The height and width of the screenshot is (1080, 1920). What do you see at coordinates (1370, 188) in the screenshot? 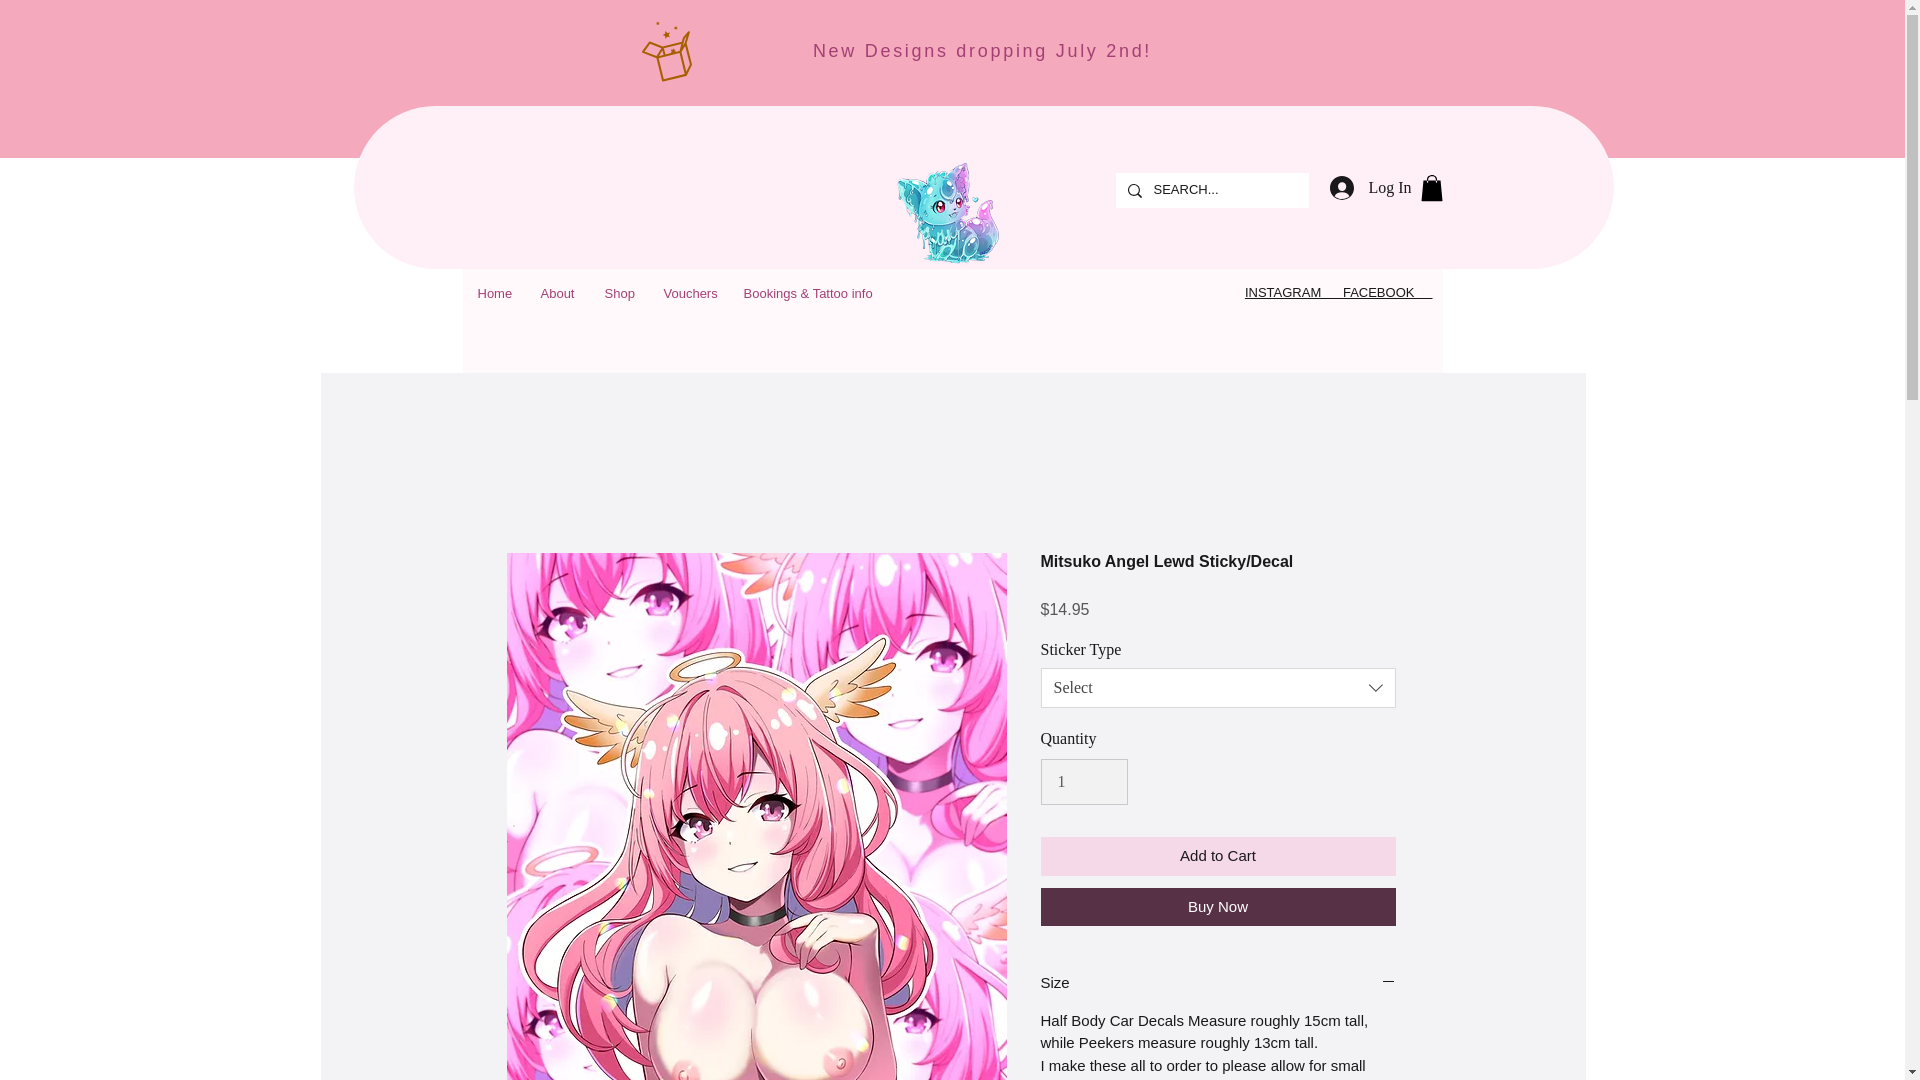
I see `Log In` at bounding box center [1370, 188].